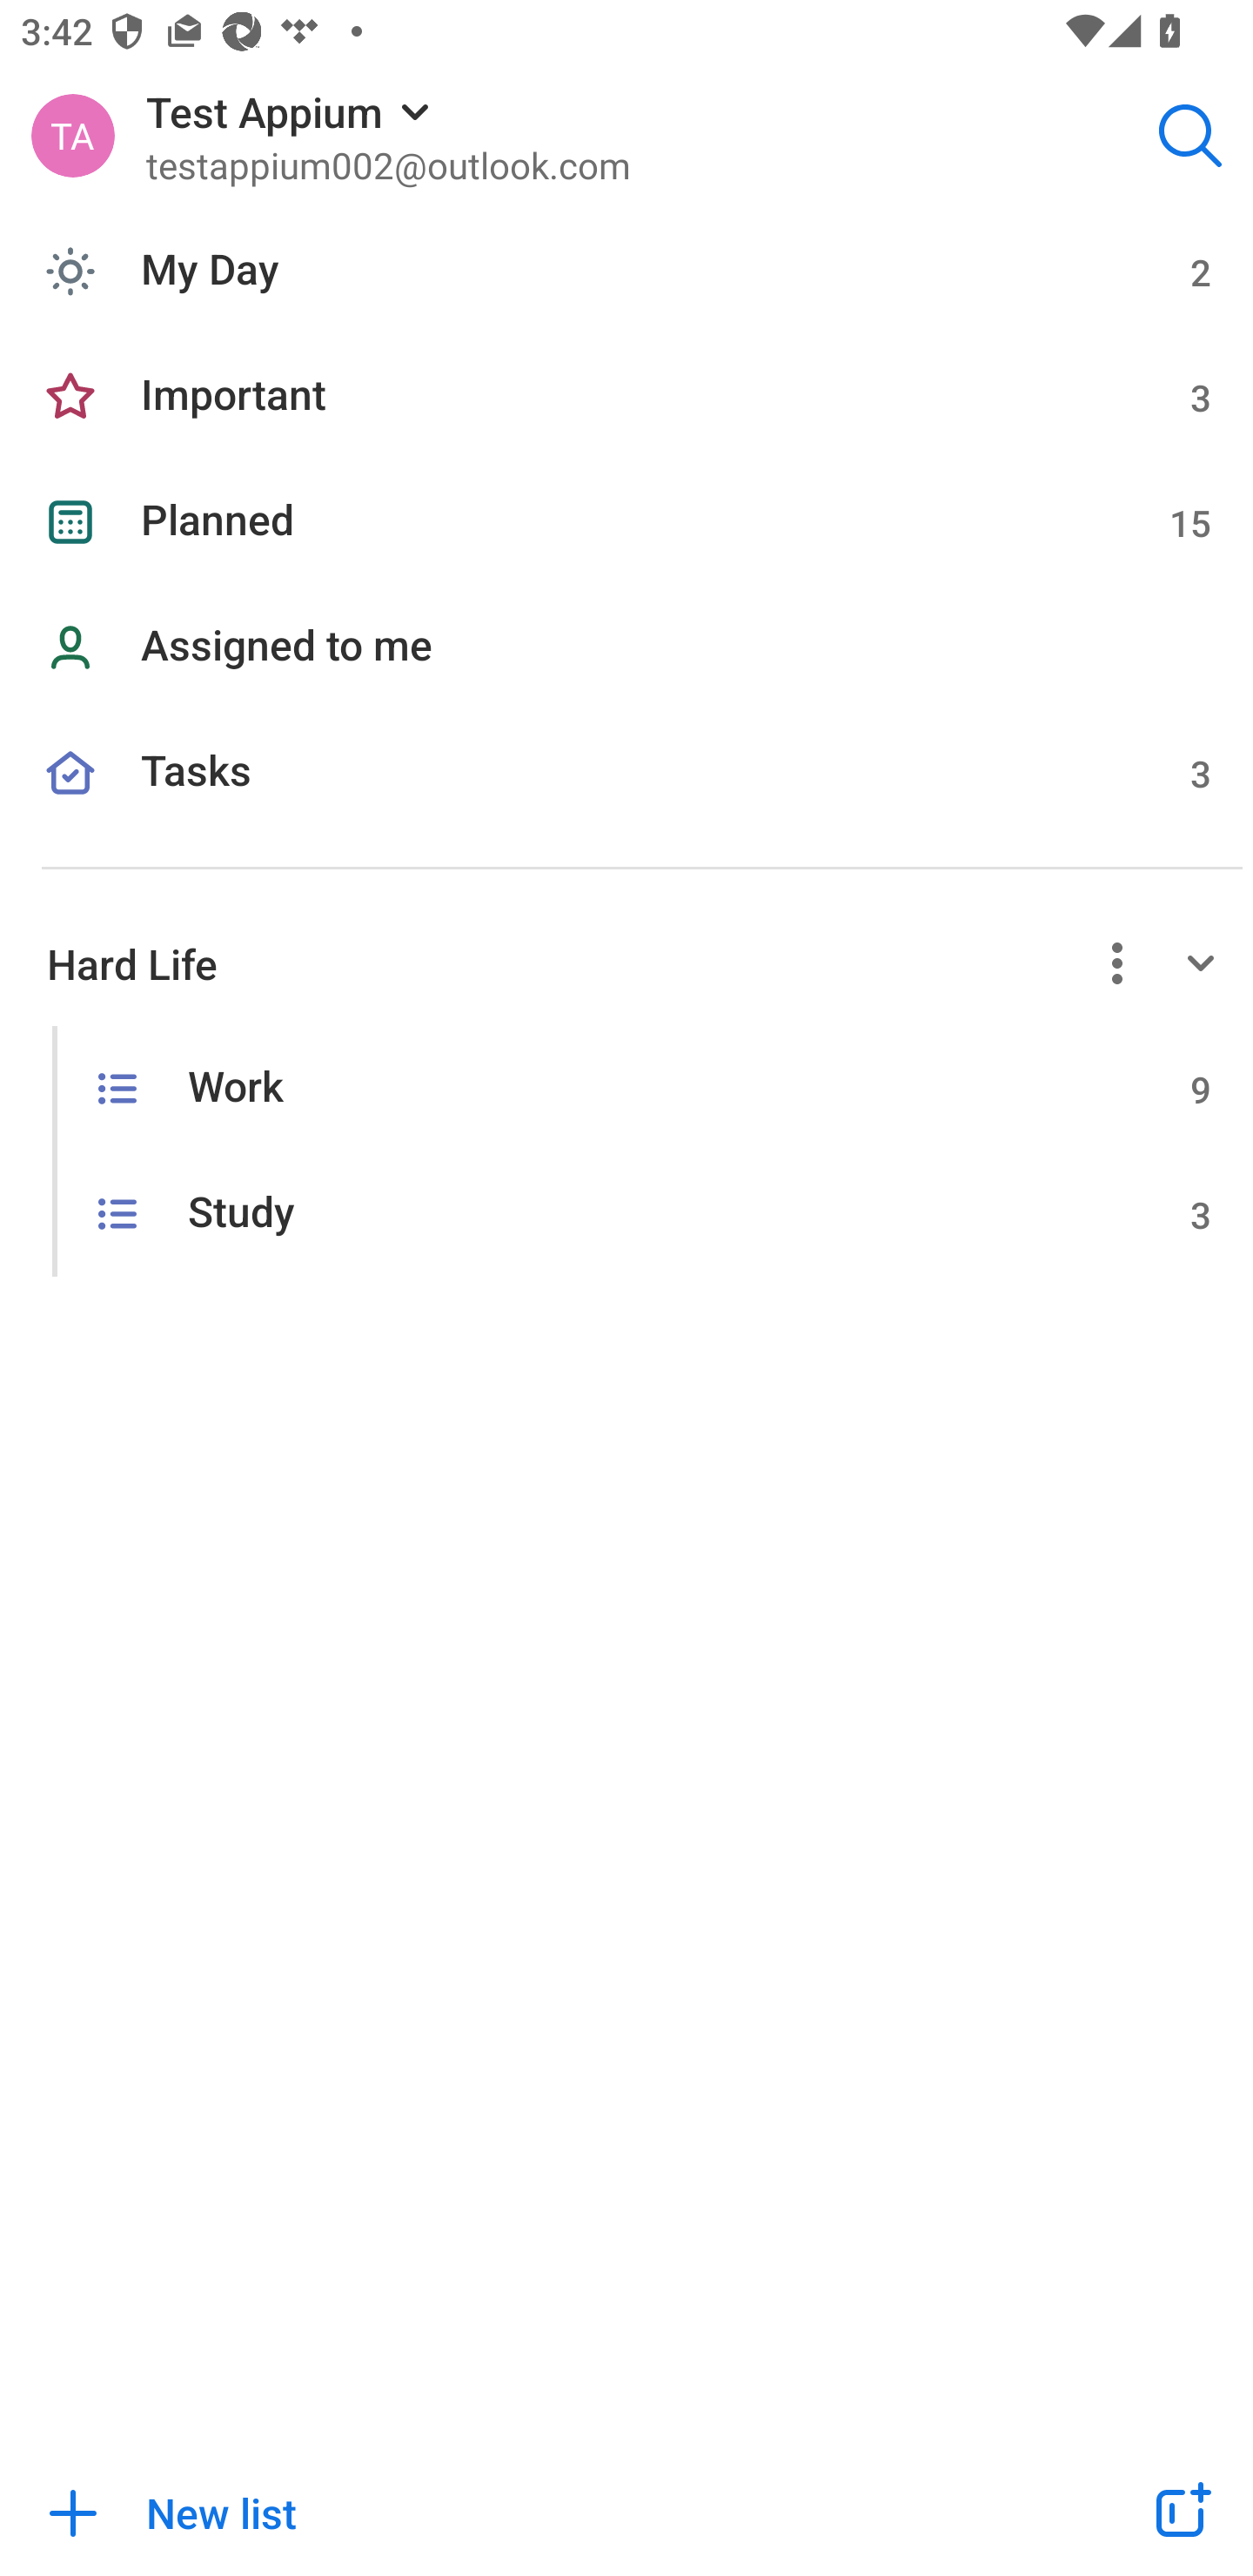 This screenshot has height=2576, width=1253. Describe the element at coordinates (1190, 134) in the screenshot. I see `Enter search` at that location.